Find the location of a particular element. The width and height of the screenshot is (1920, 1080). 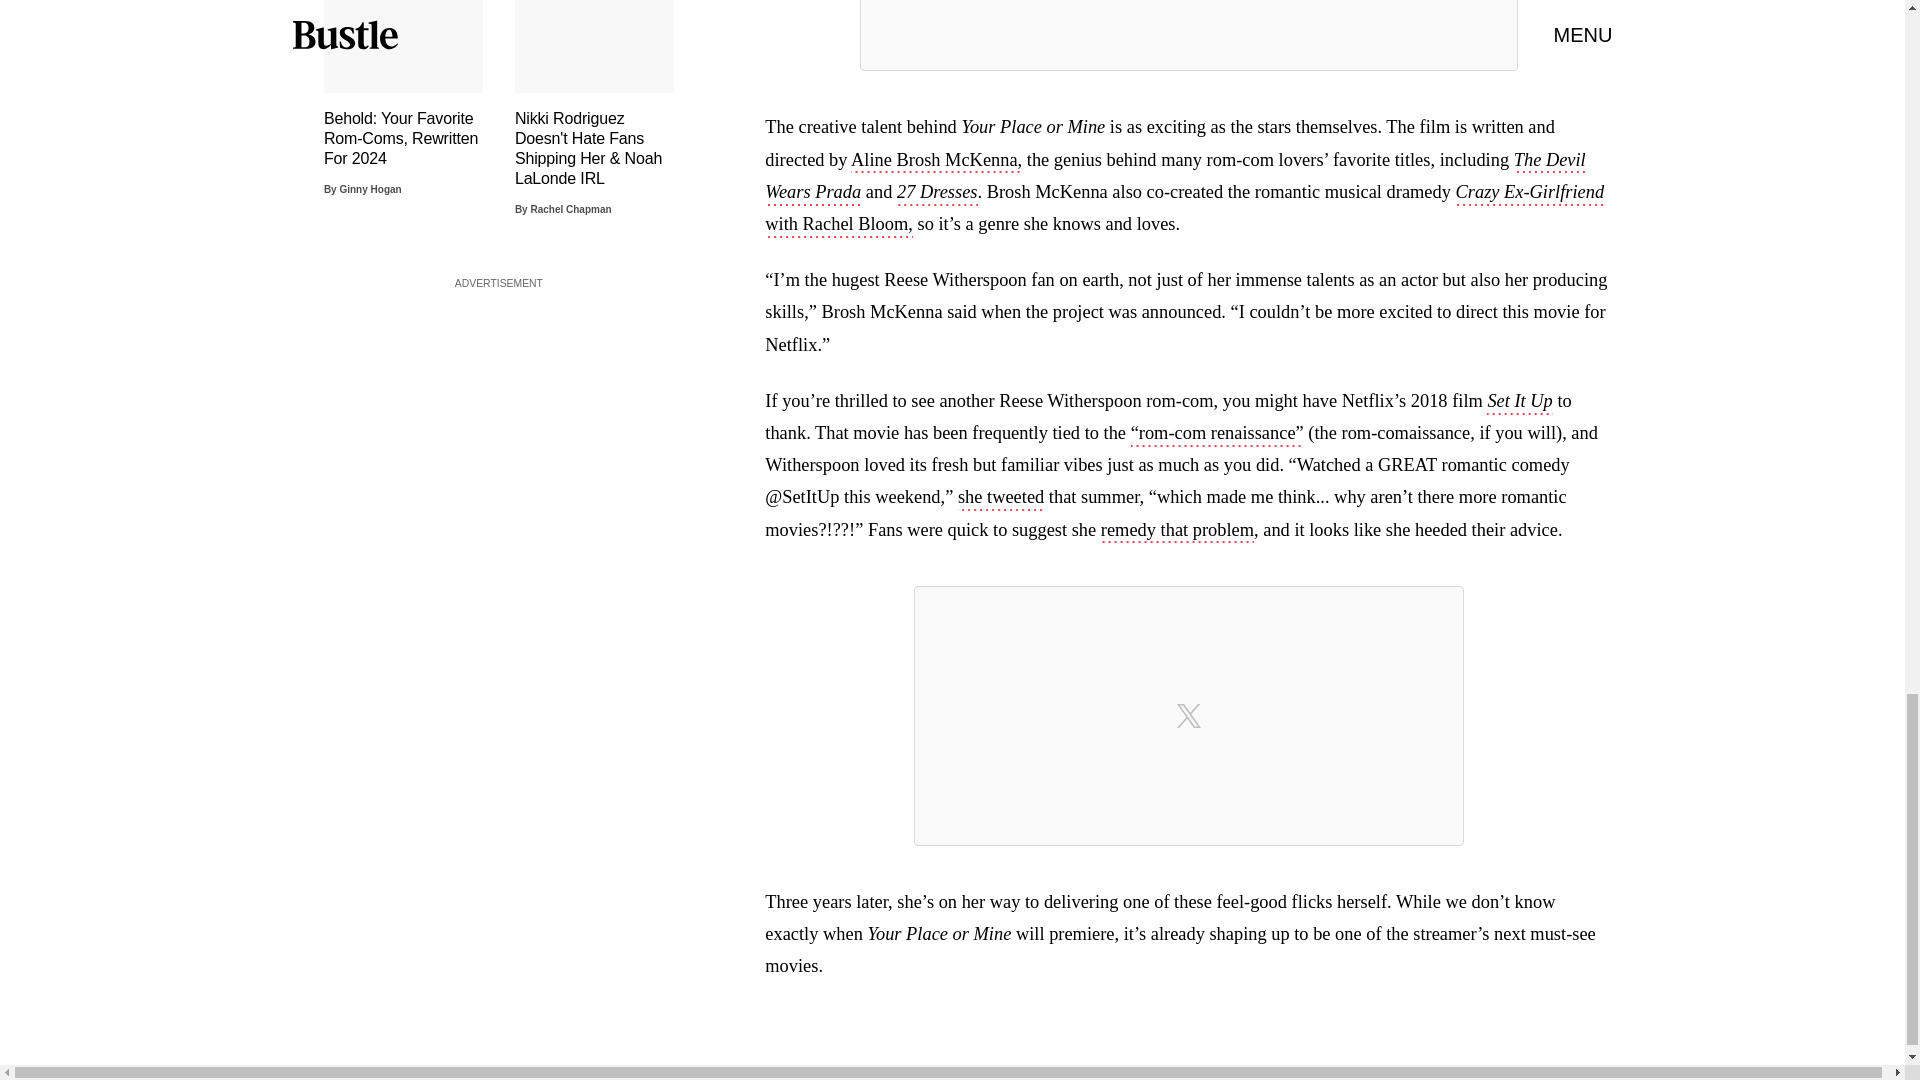

The Devil Wears Prada is located at coordinates (1174, 178).